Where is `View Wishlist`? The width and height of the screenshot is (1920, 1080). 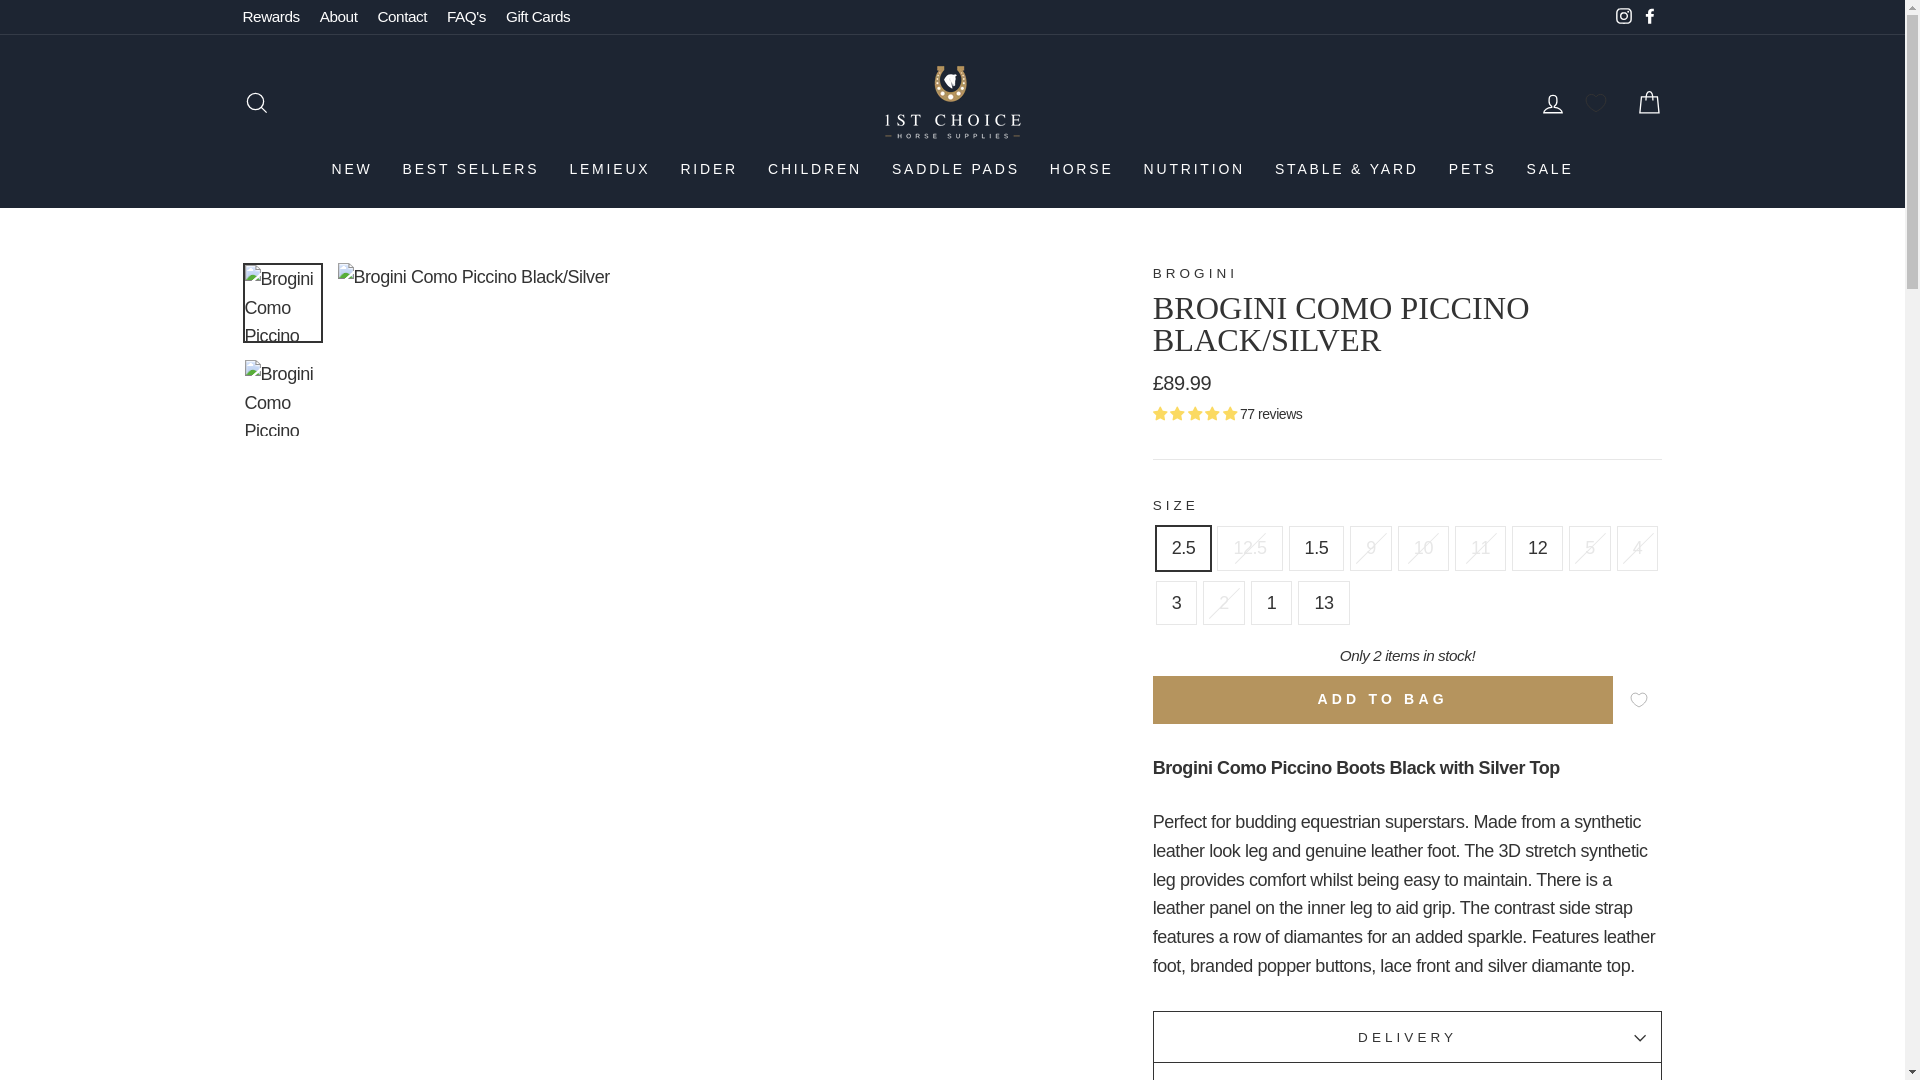 View Wishlist is located at coordinates (1598, 102).